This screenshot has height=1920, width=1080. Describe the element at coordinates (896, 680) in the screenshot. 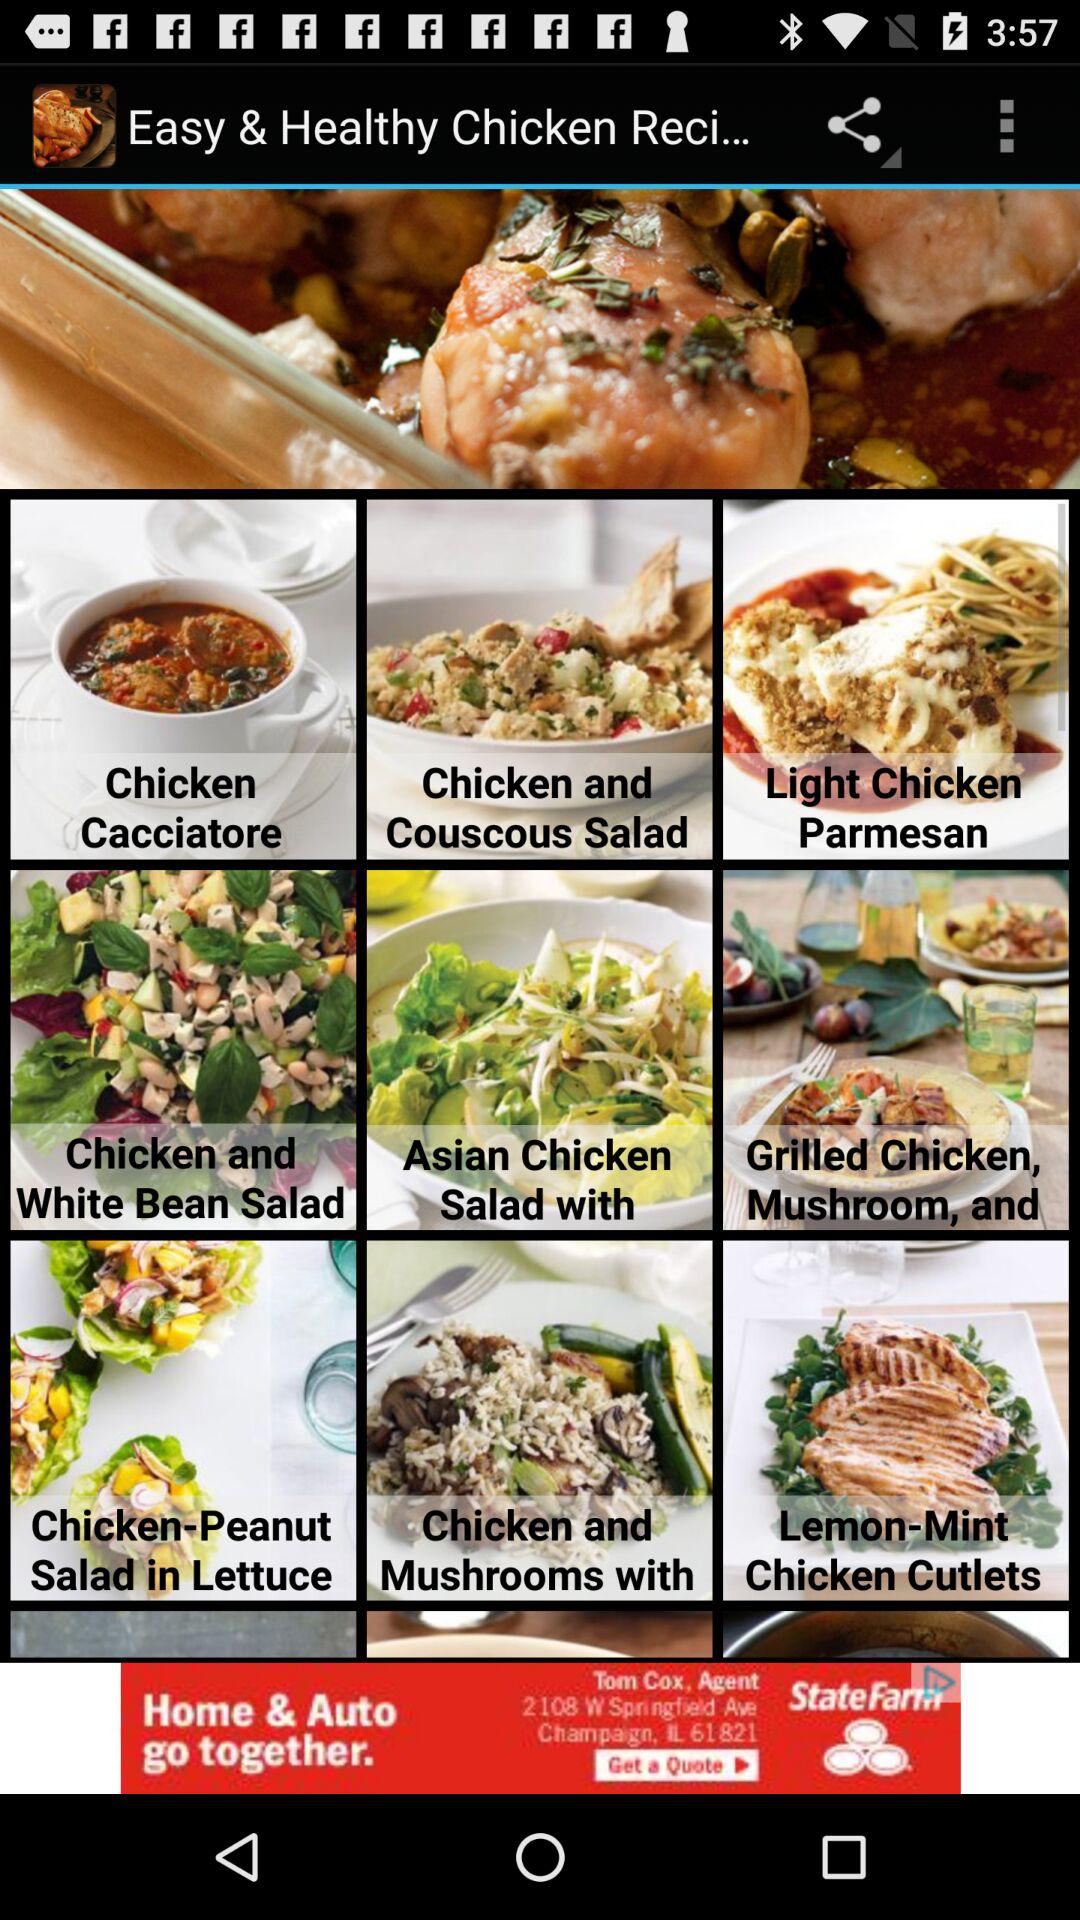

I see `go to light chicken parmesan` at that location.